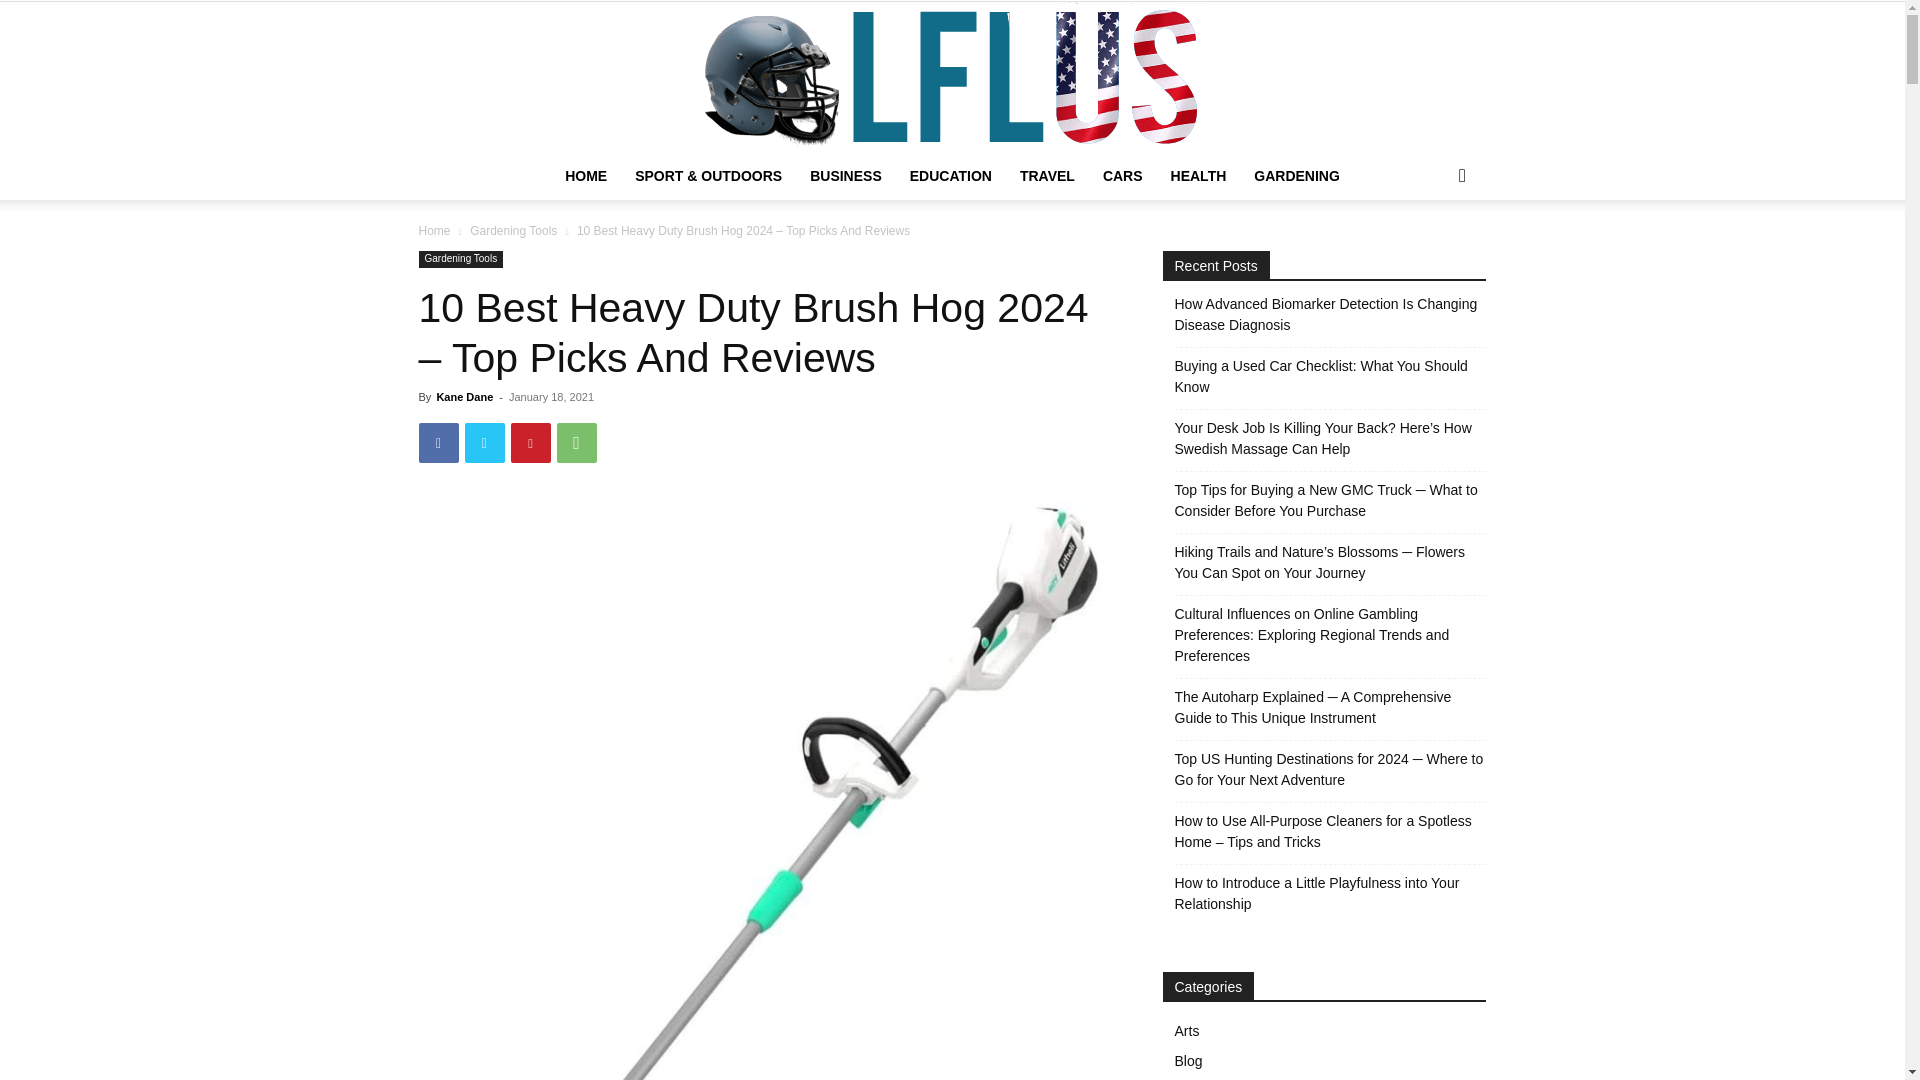  Describe the element at coordinates (1122, 176) in the screenshot. I see `CARS` at that location.